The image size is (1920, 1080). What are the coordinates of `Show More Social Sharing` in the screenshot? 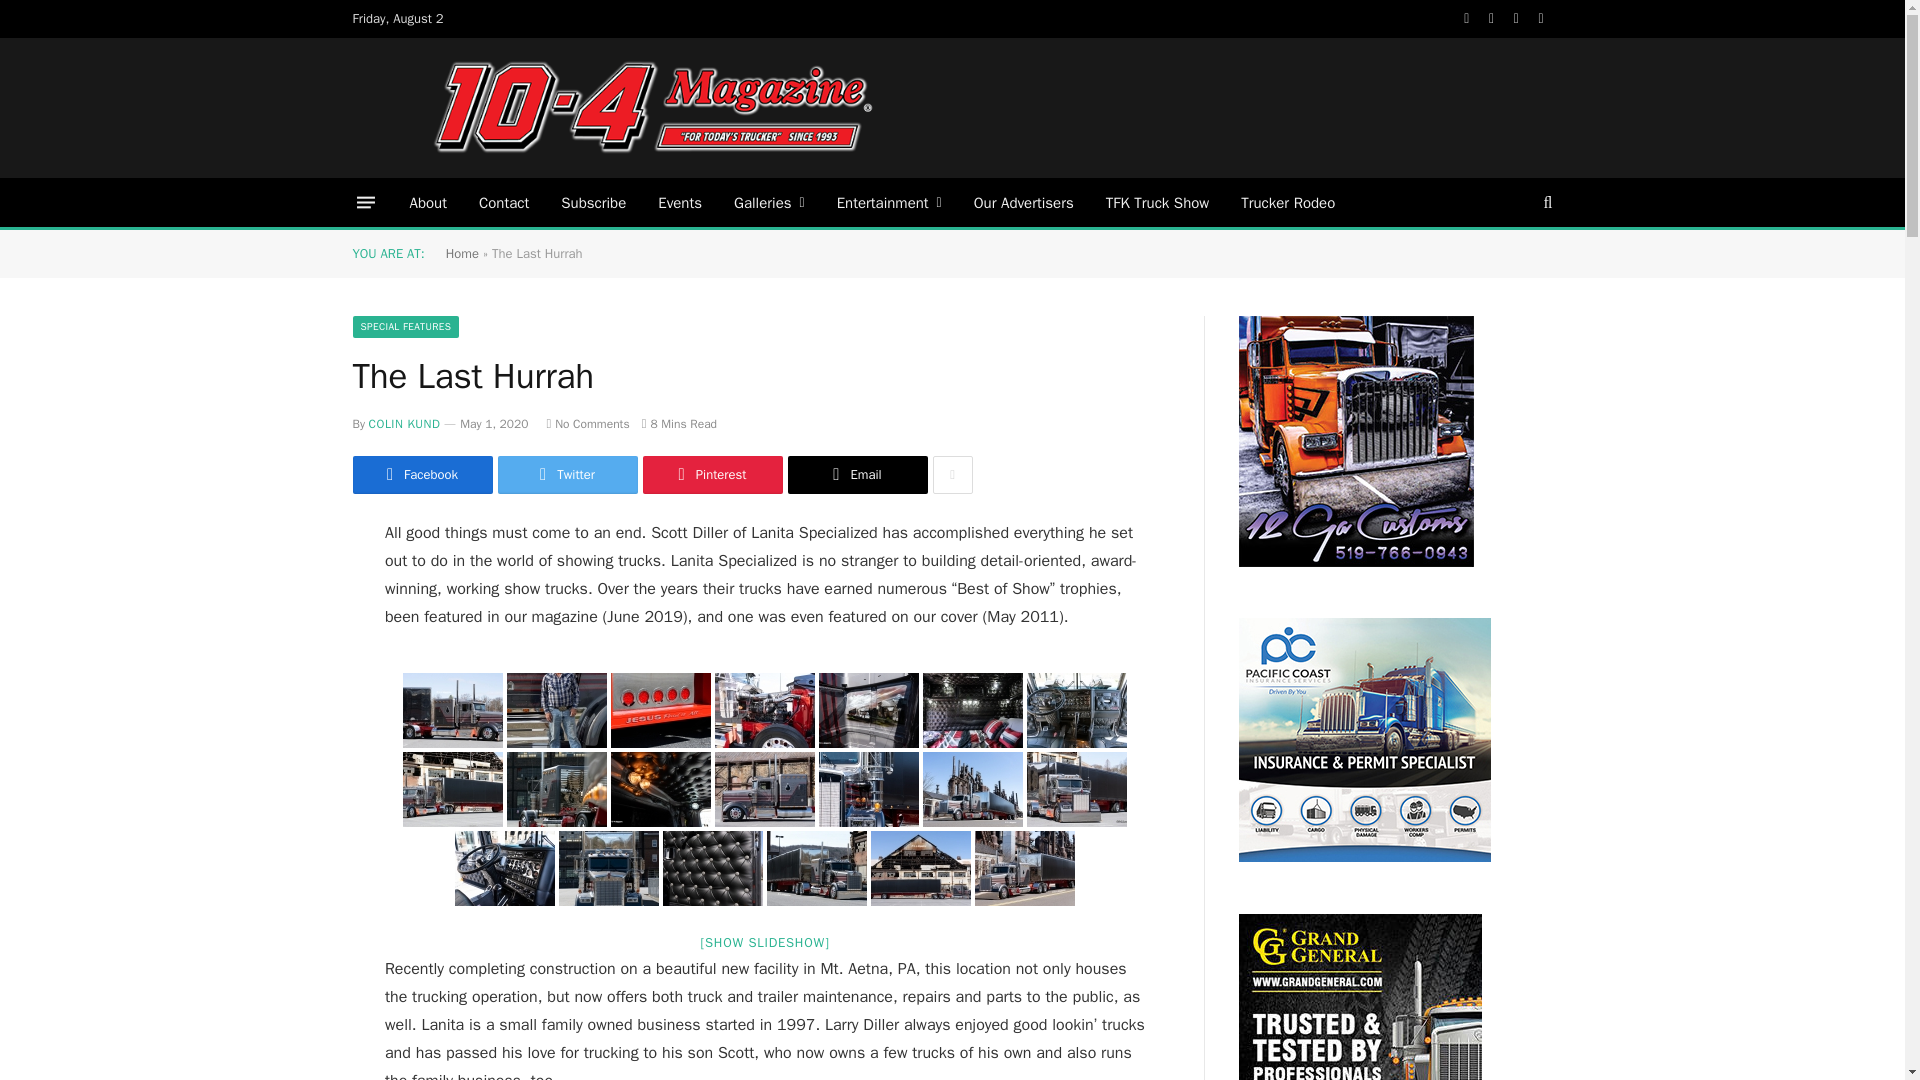 It's located at (951, 474).